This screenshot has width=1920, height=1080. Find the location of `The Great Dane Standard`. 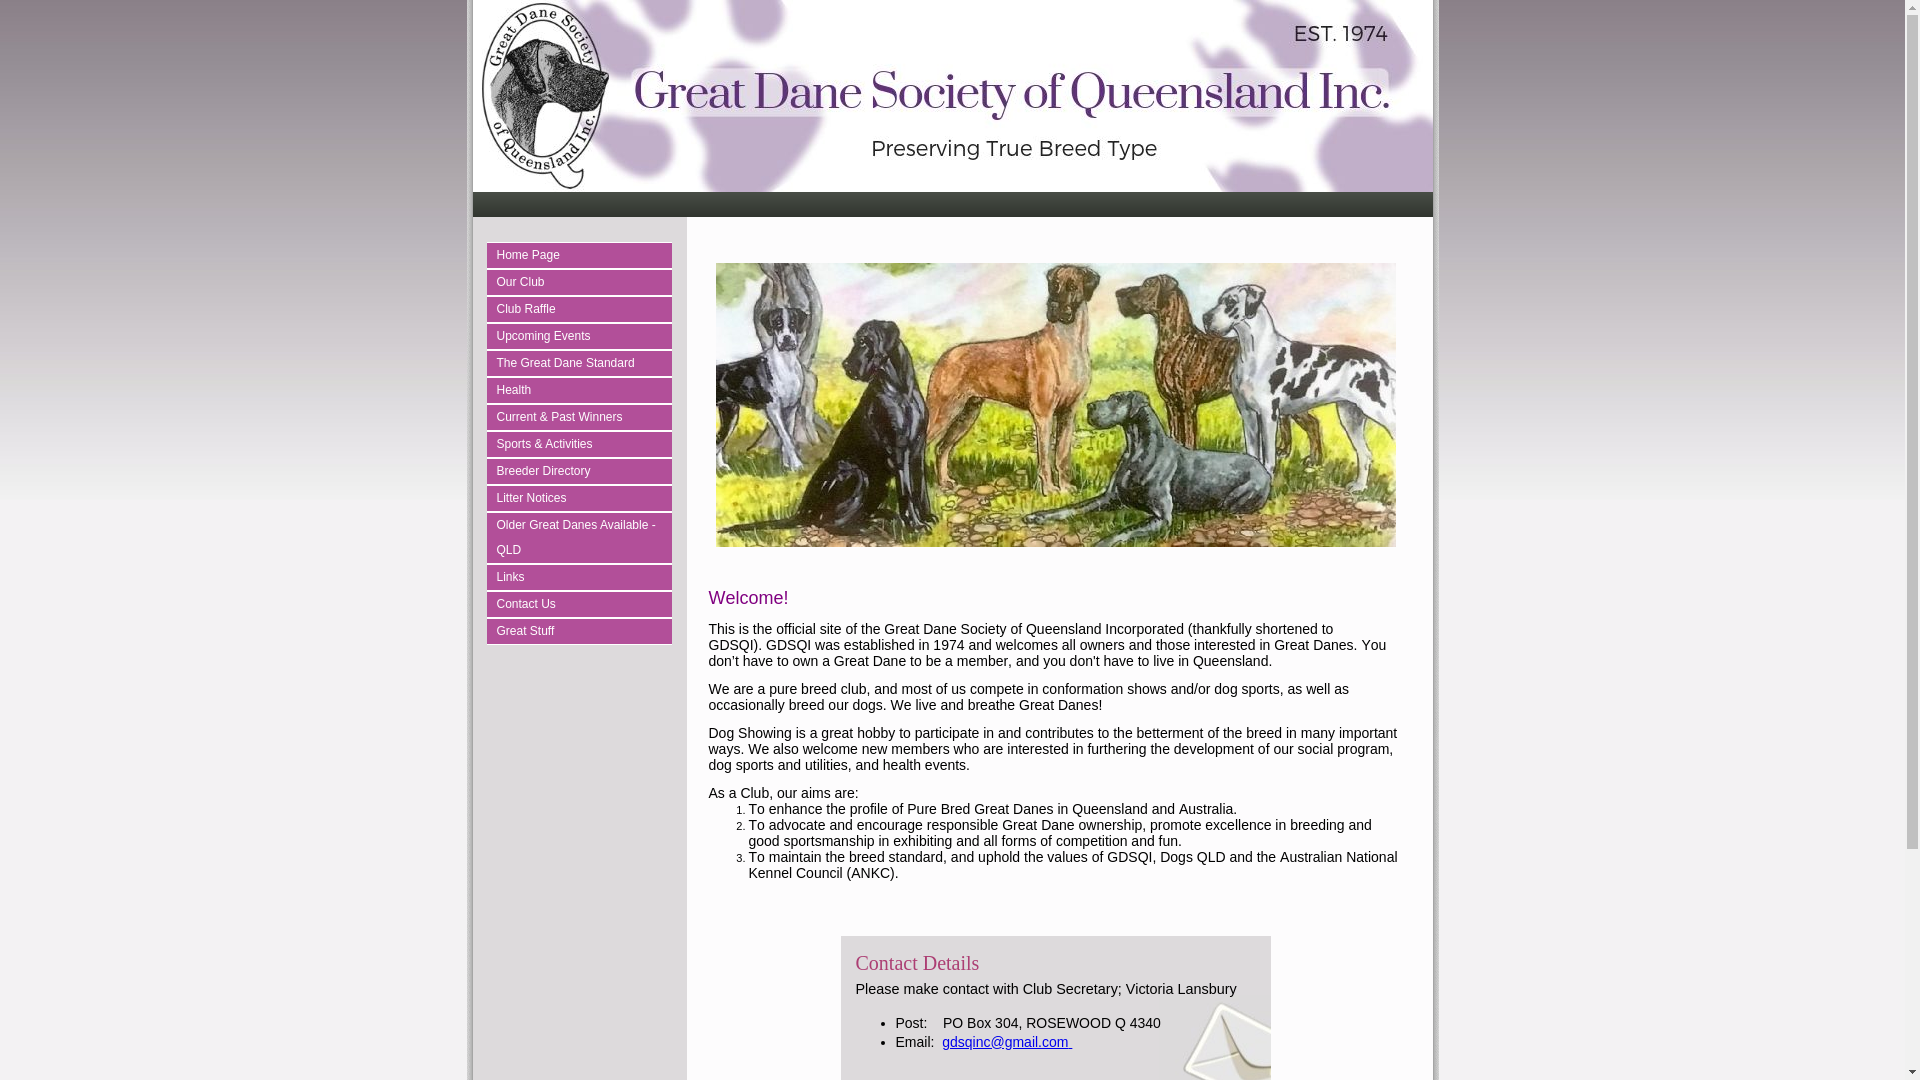

The Great Dane Standard is located at coordinates (584, 364).